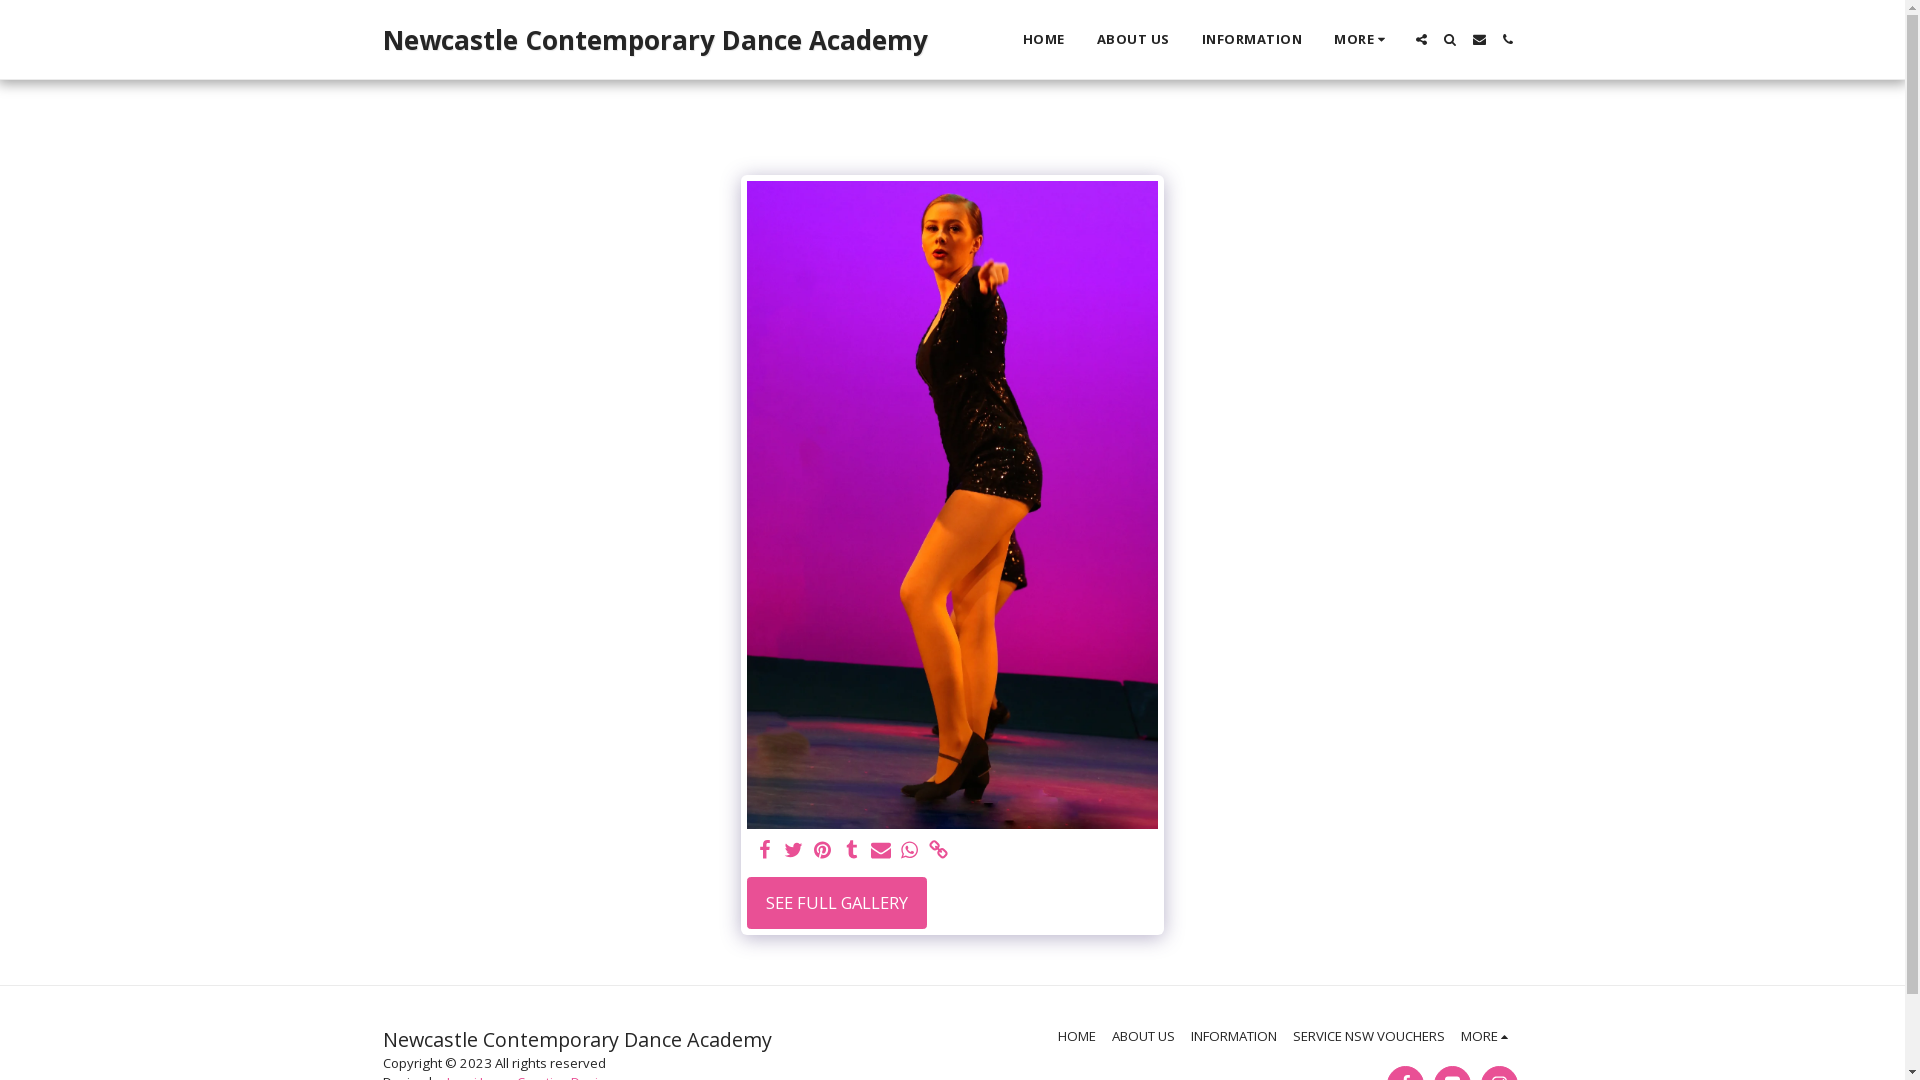  What do you see at coordinates (910, 851) in the screenshot?
I see `whatsapp` at bounding box center [910, 851].